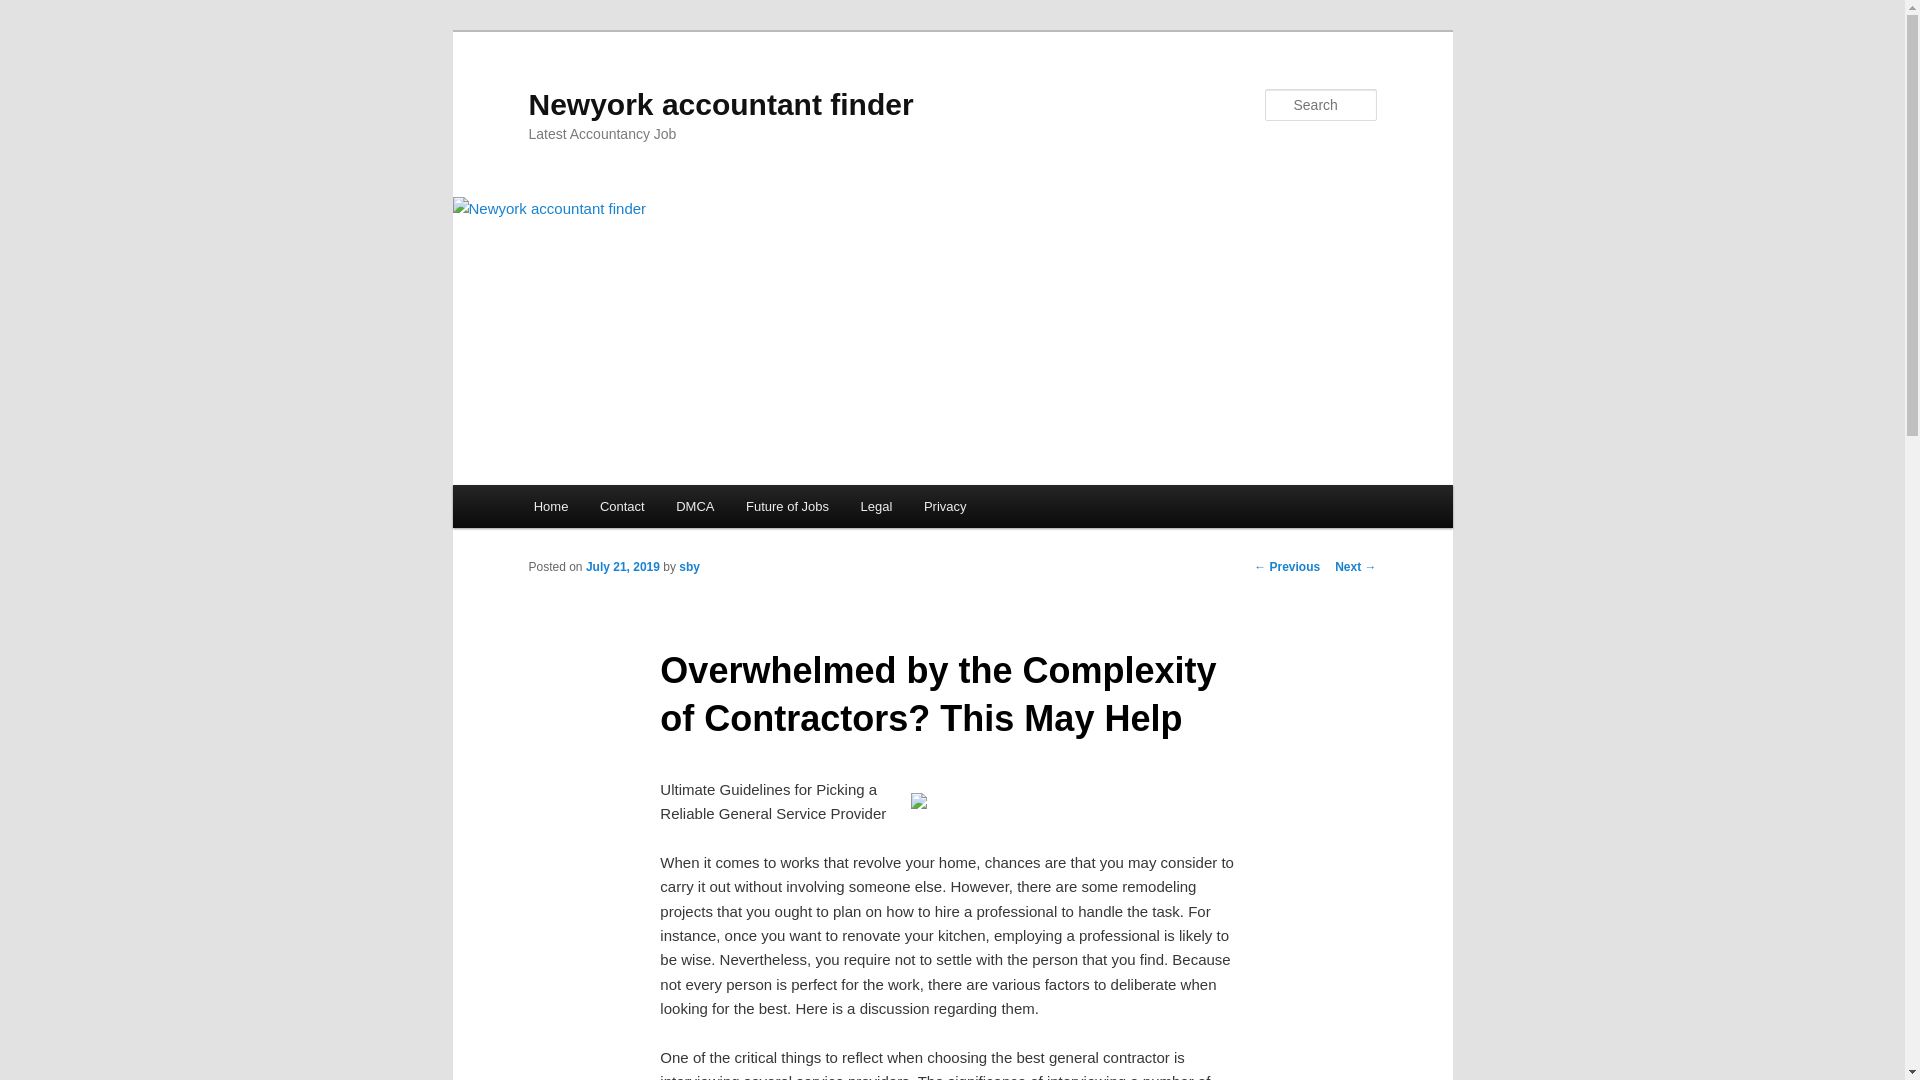  I want to click on sby, so click(690, 566).